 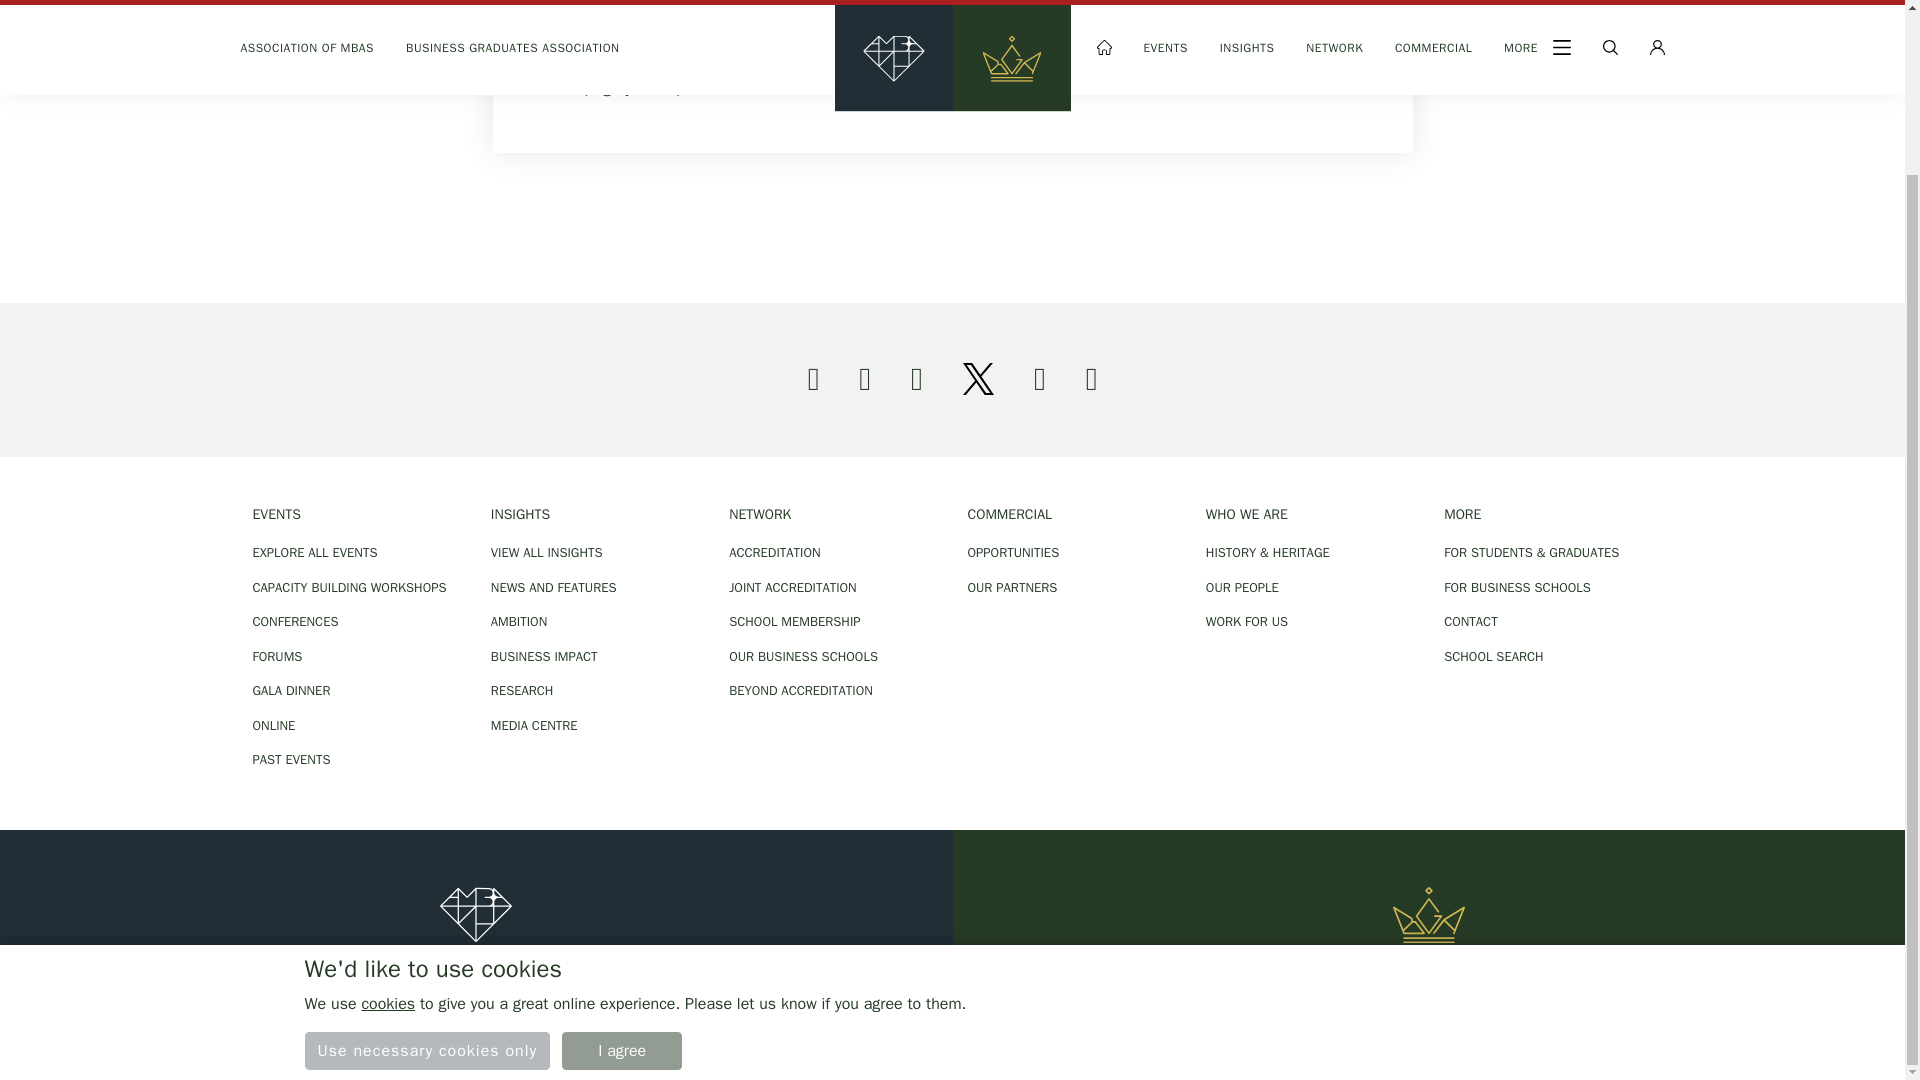 I want to click on BUSINESS IMPACT, so click(x=594, y=656).